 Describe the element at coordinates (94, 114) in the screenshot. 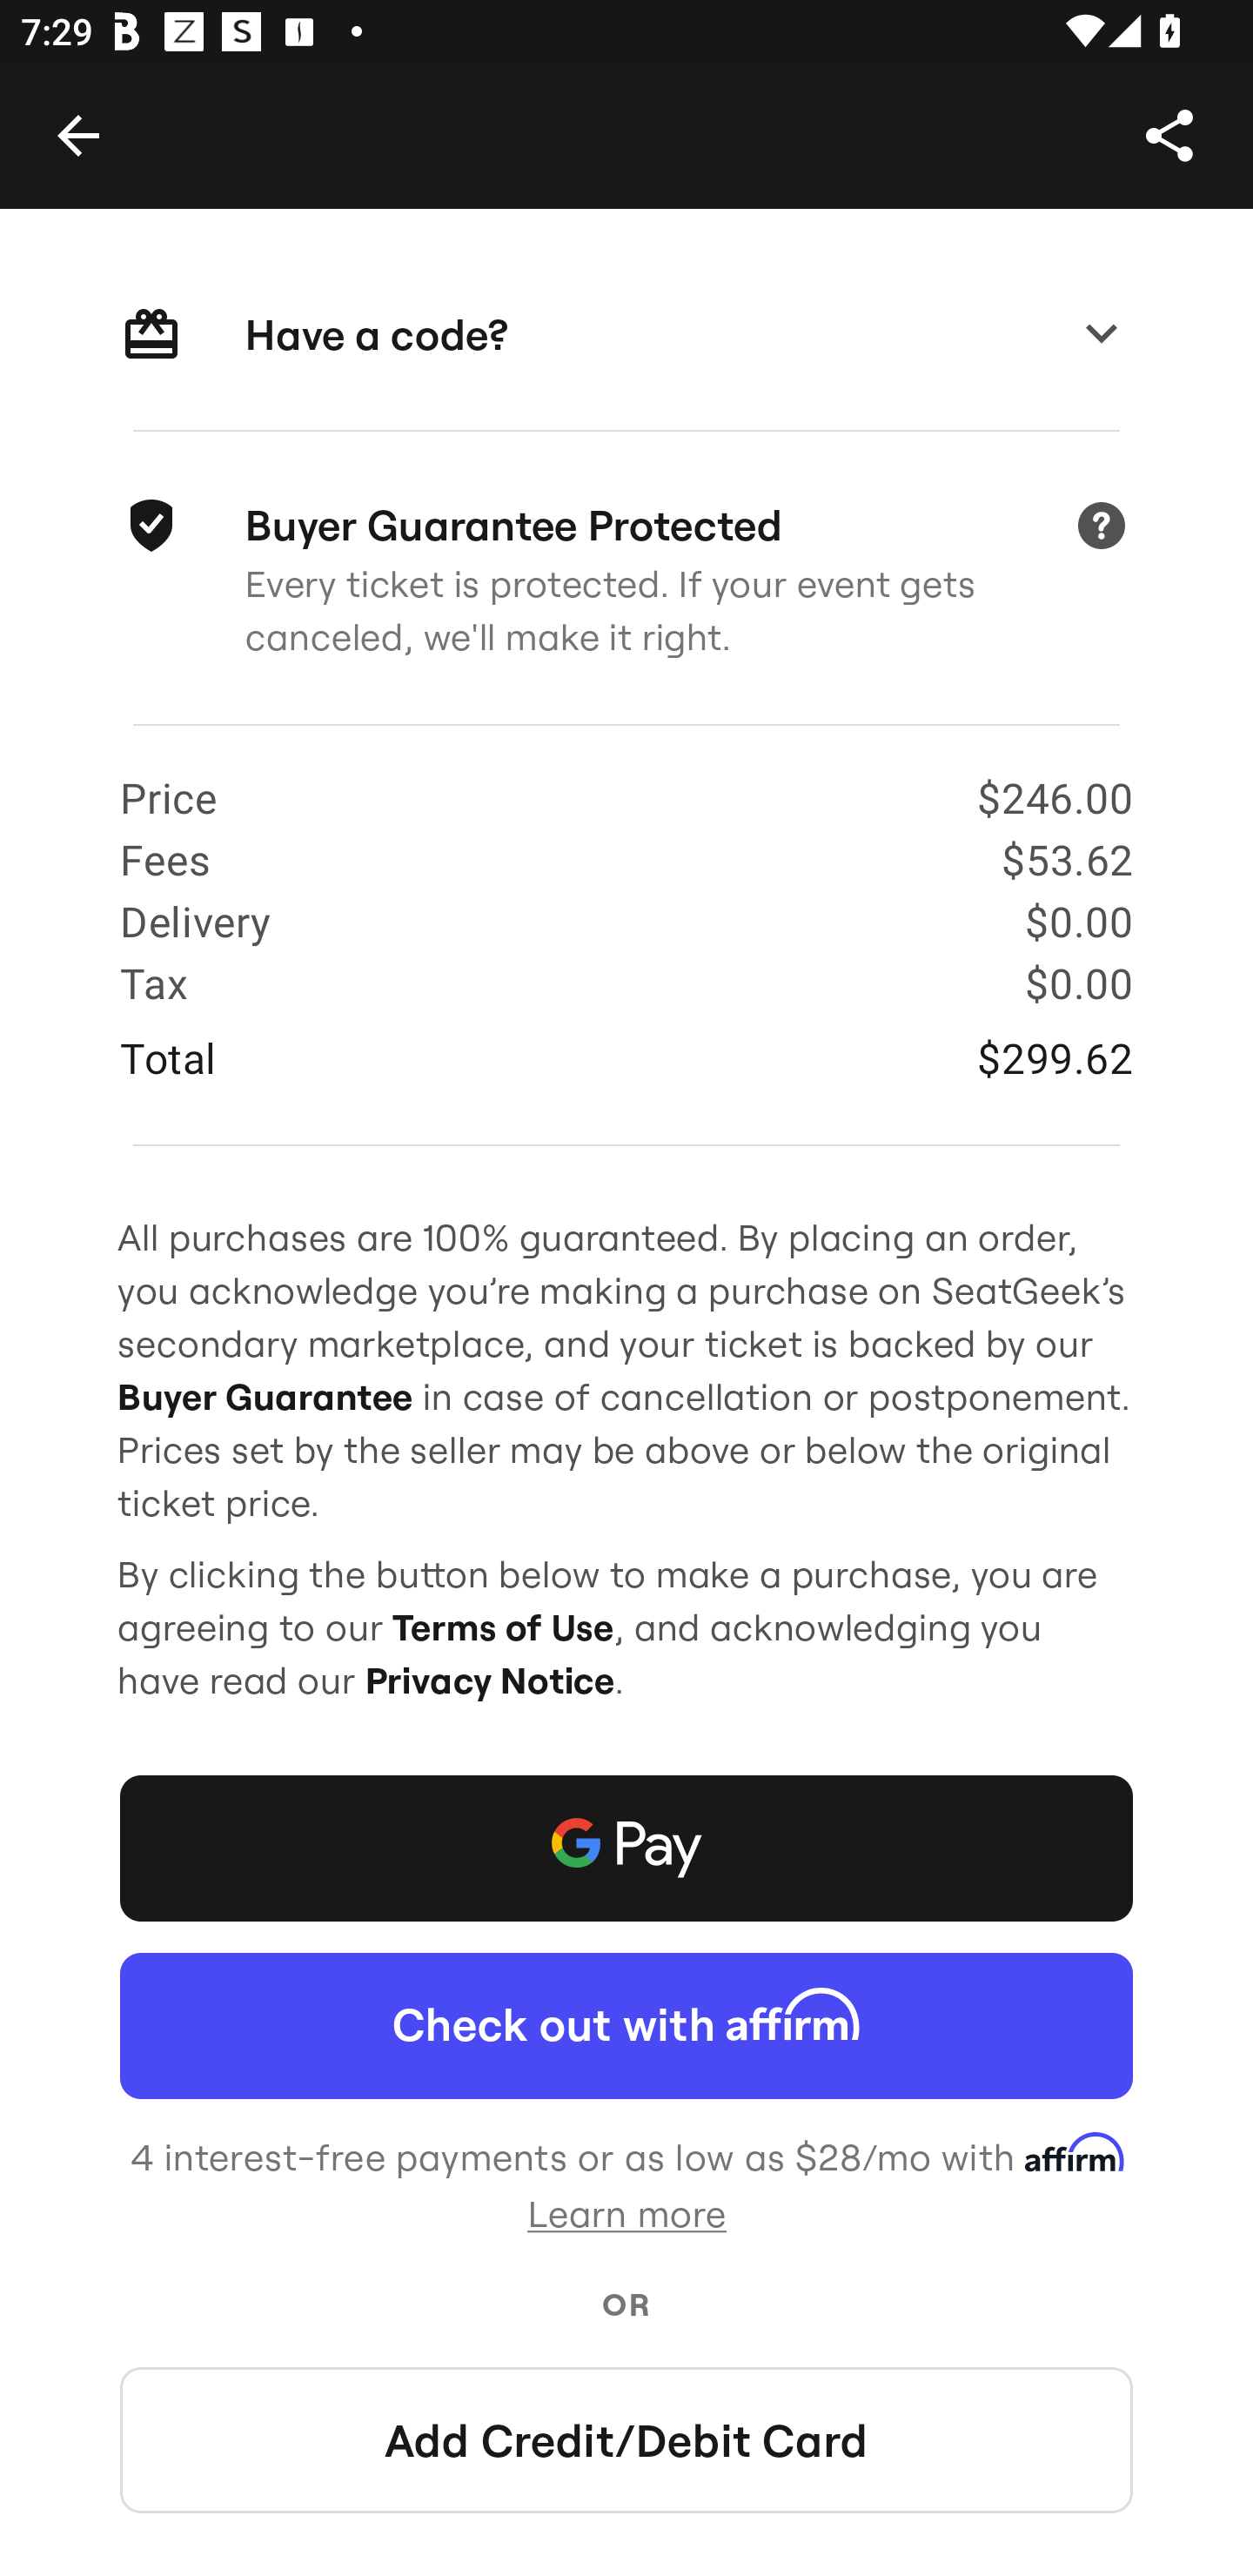

I see `Expand image to fullscreen` at that location.